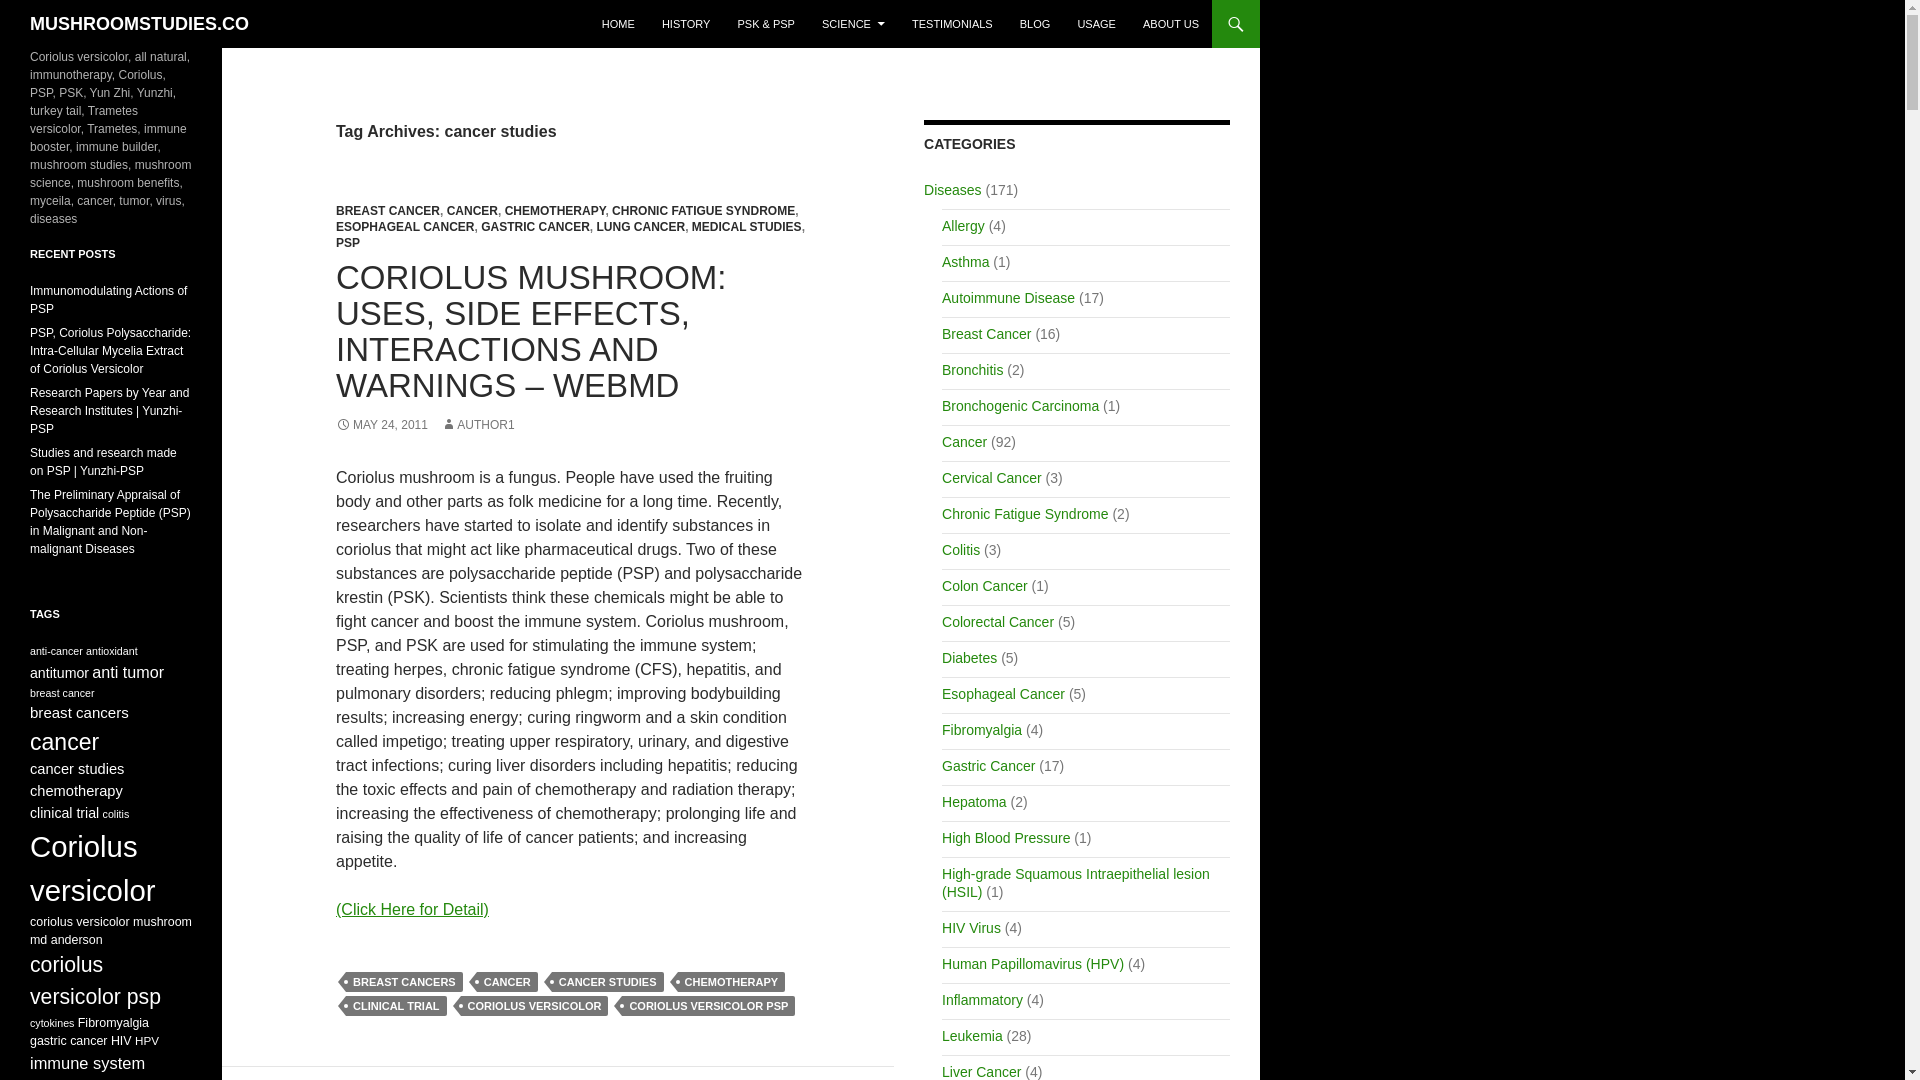 This screenshot has width=1920, height=1080. Describe the element at coordinates (1170, 24) in the screenshot. I see `ABOUT US` at that location.